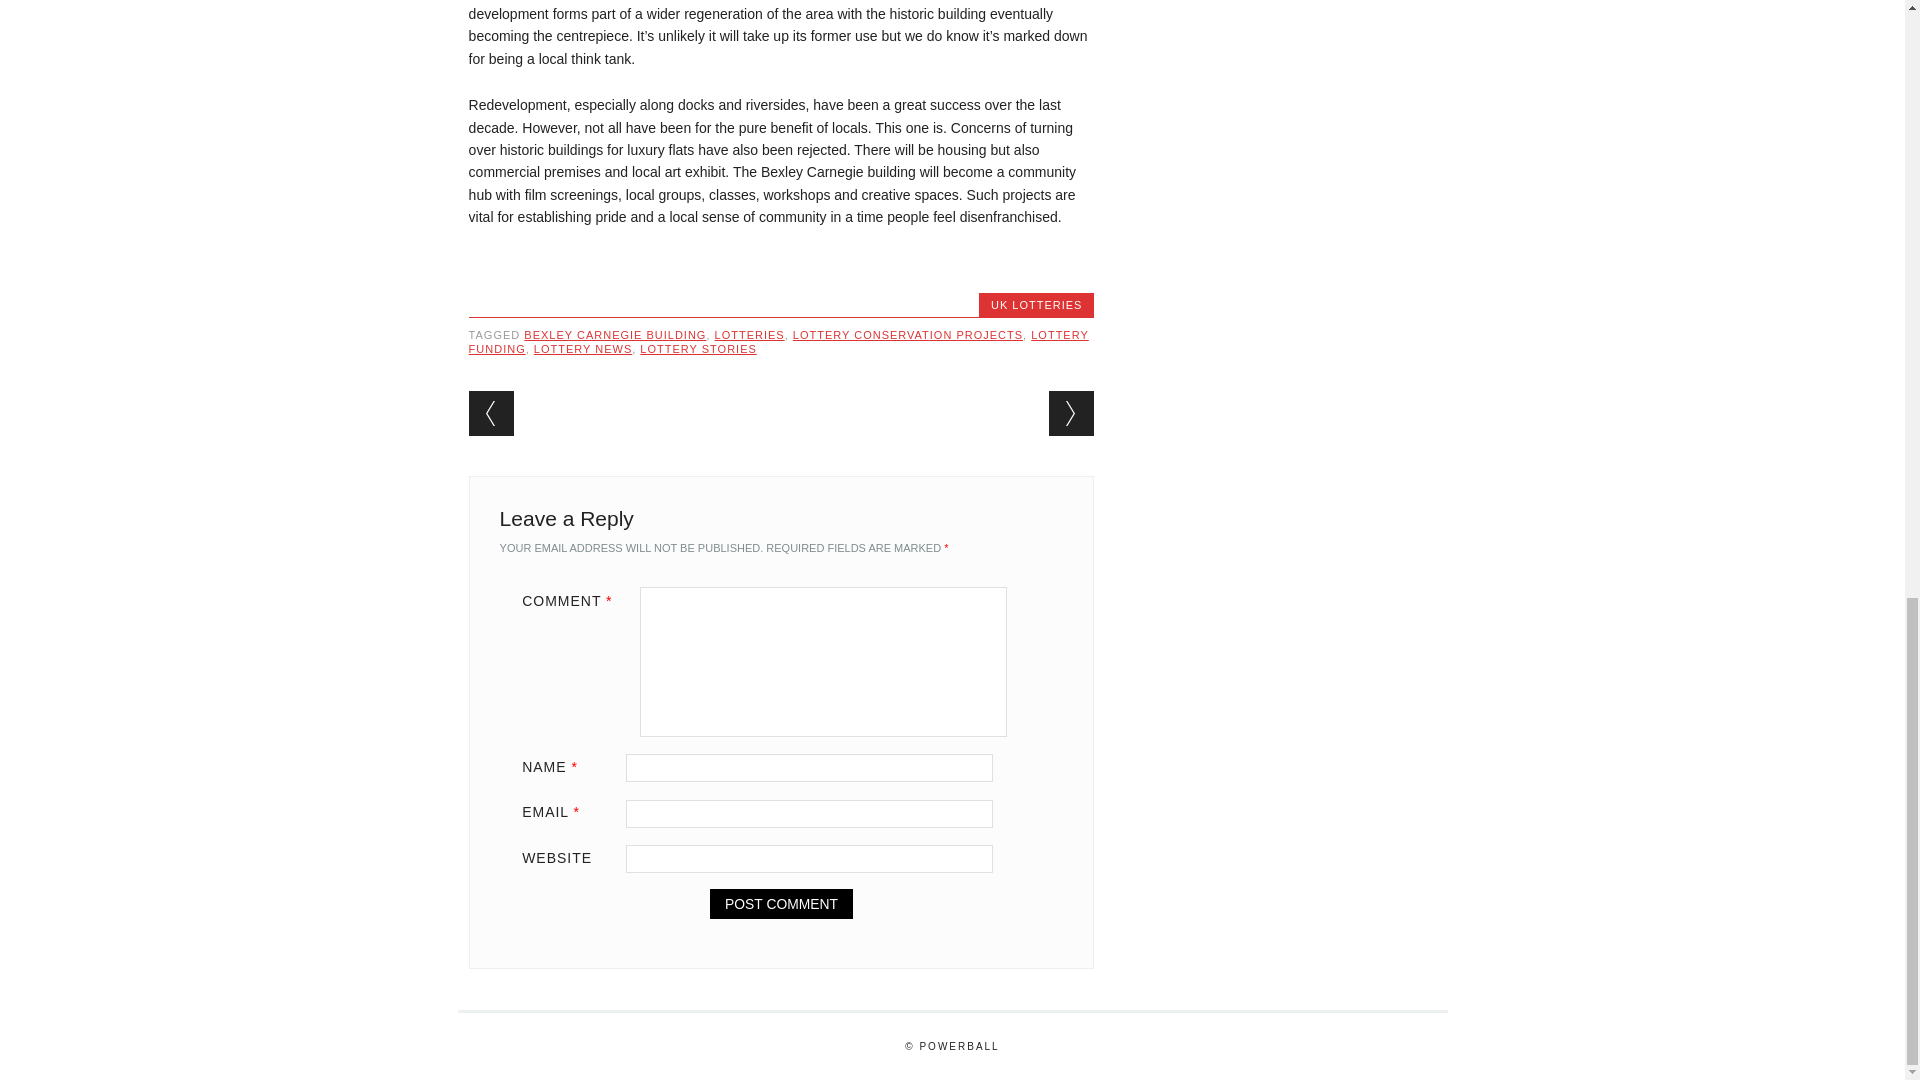 The width and height of the screenshot is (1920, 1080). I want to click on LOTTERY NEWS, so click(582, 349).